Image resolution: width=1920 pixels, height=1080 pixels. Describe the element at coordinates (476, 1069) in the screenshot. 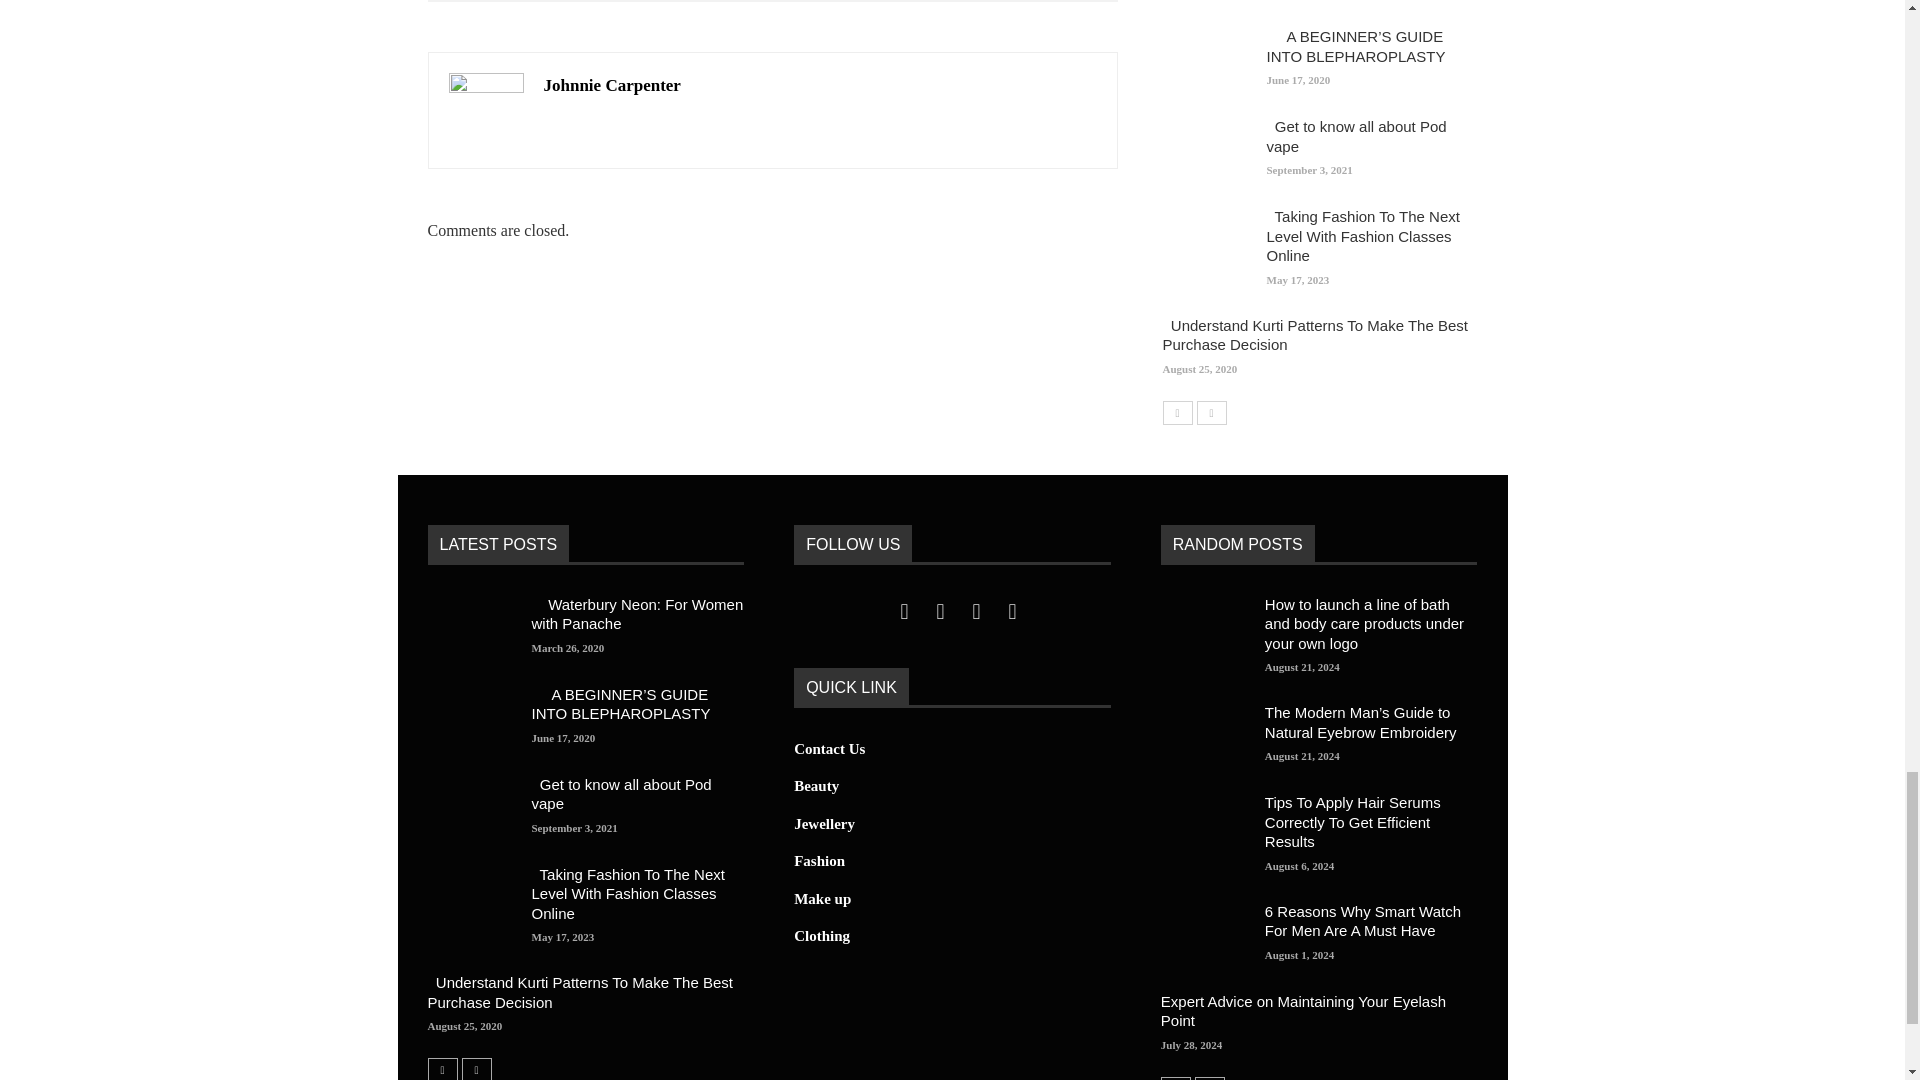

I see `Next` at that location.